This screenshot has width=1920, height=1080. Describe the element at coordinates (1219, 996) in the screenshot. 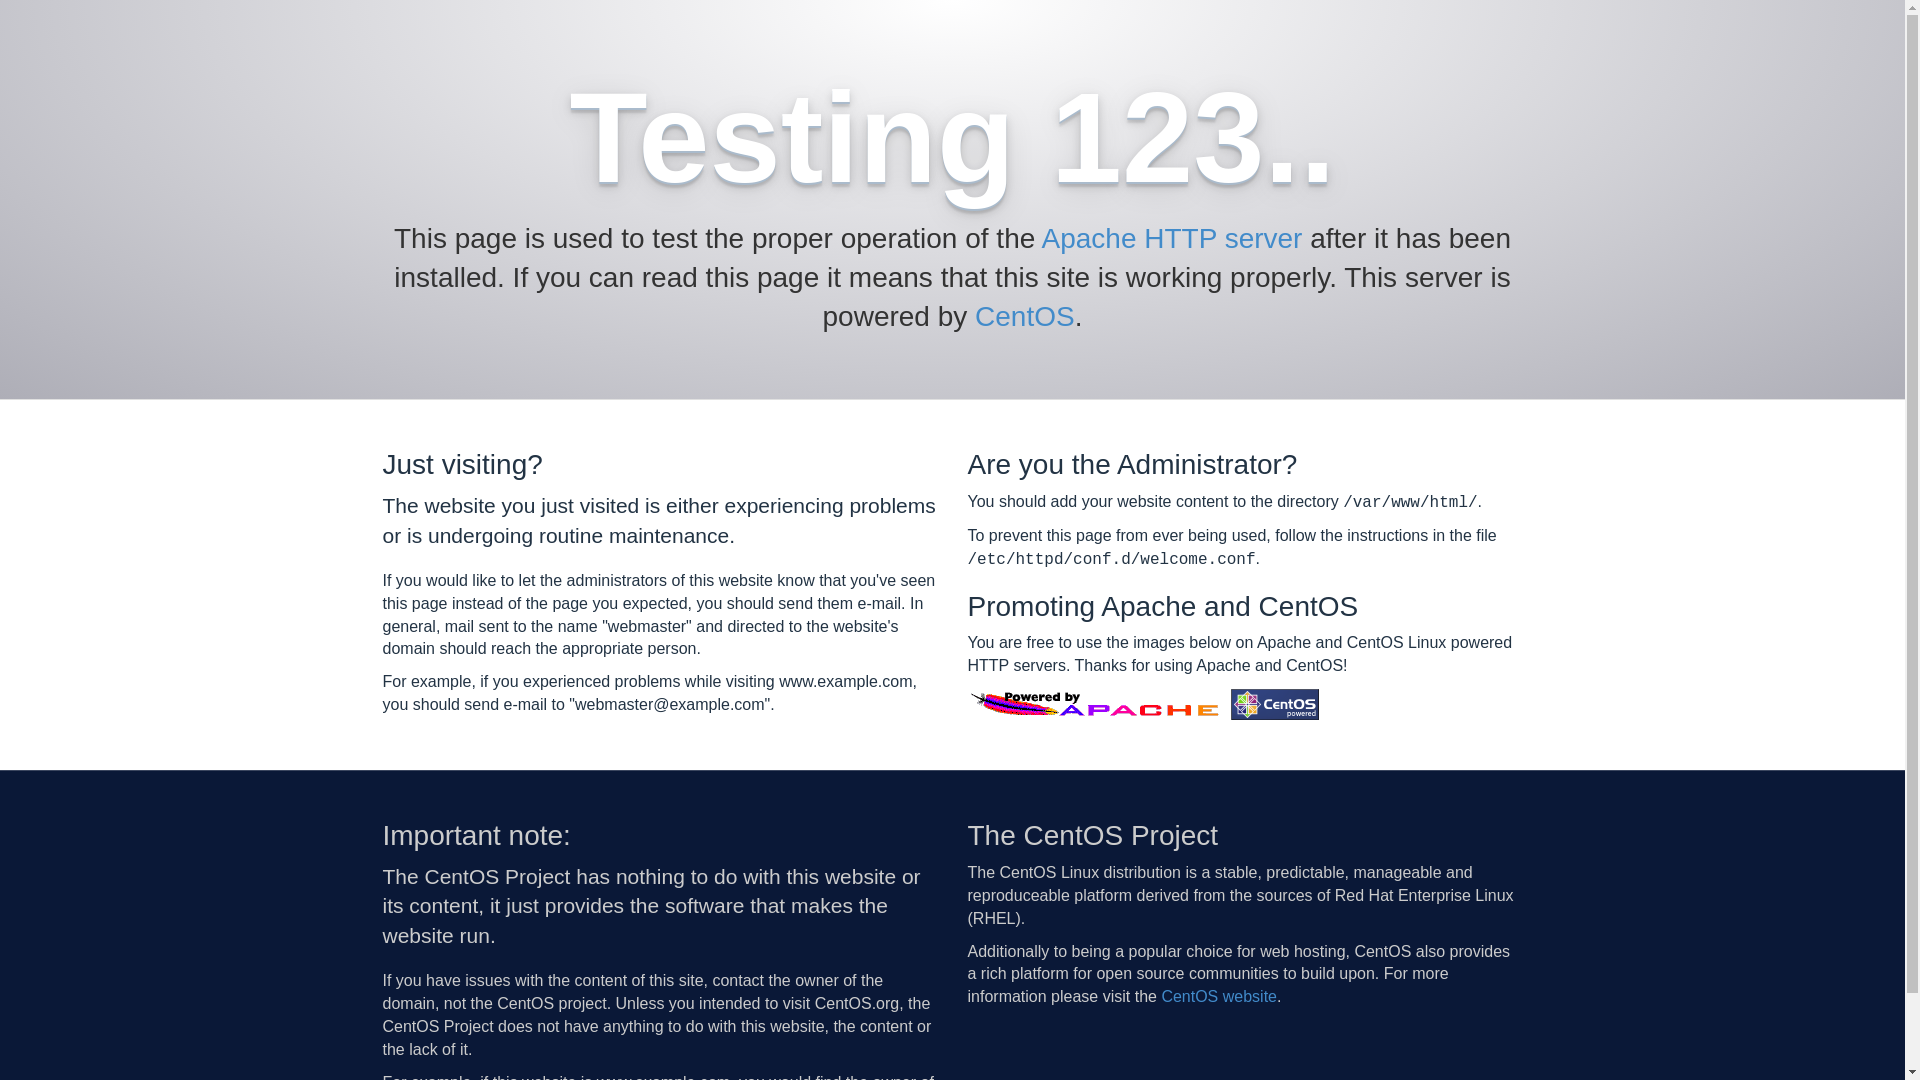

I see `CentOS website` at that location.